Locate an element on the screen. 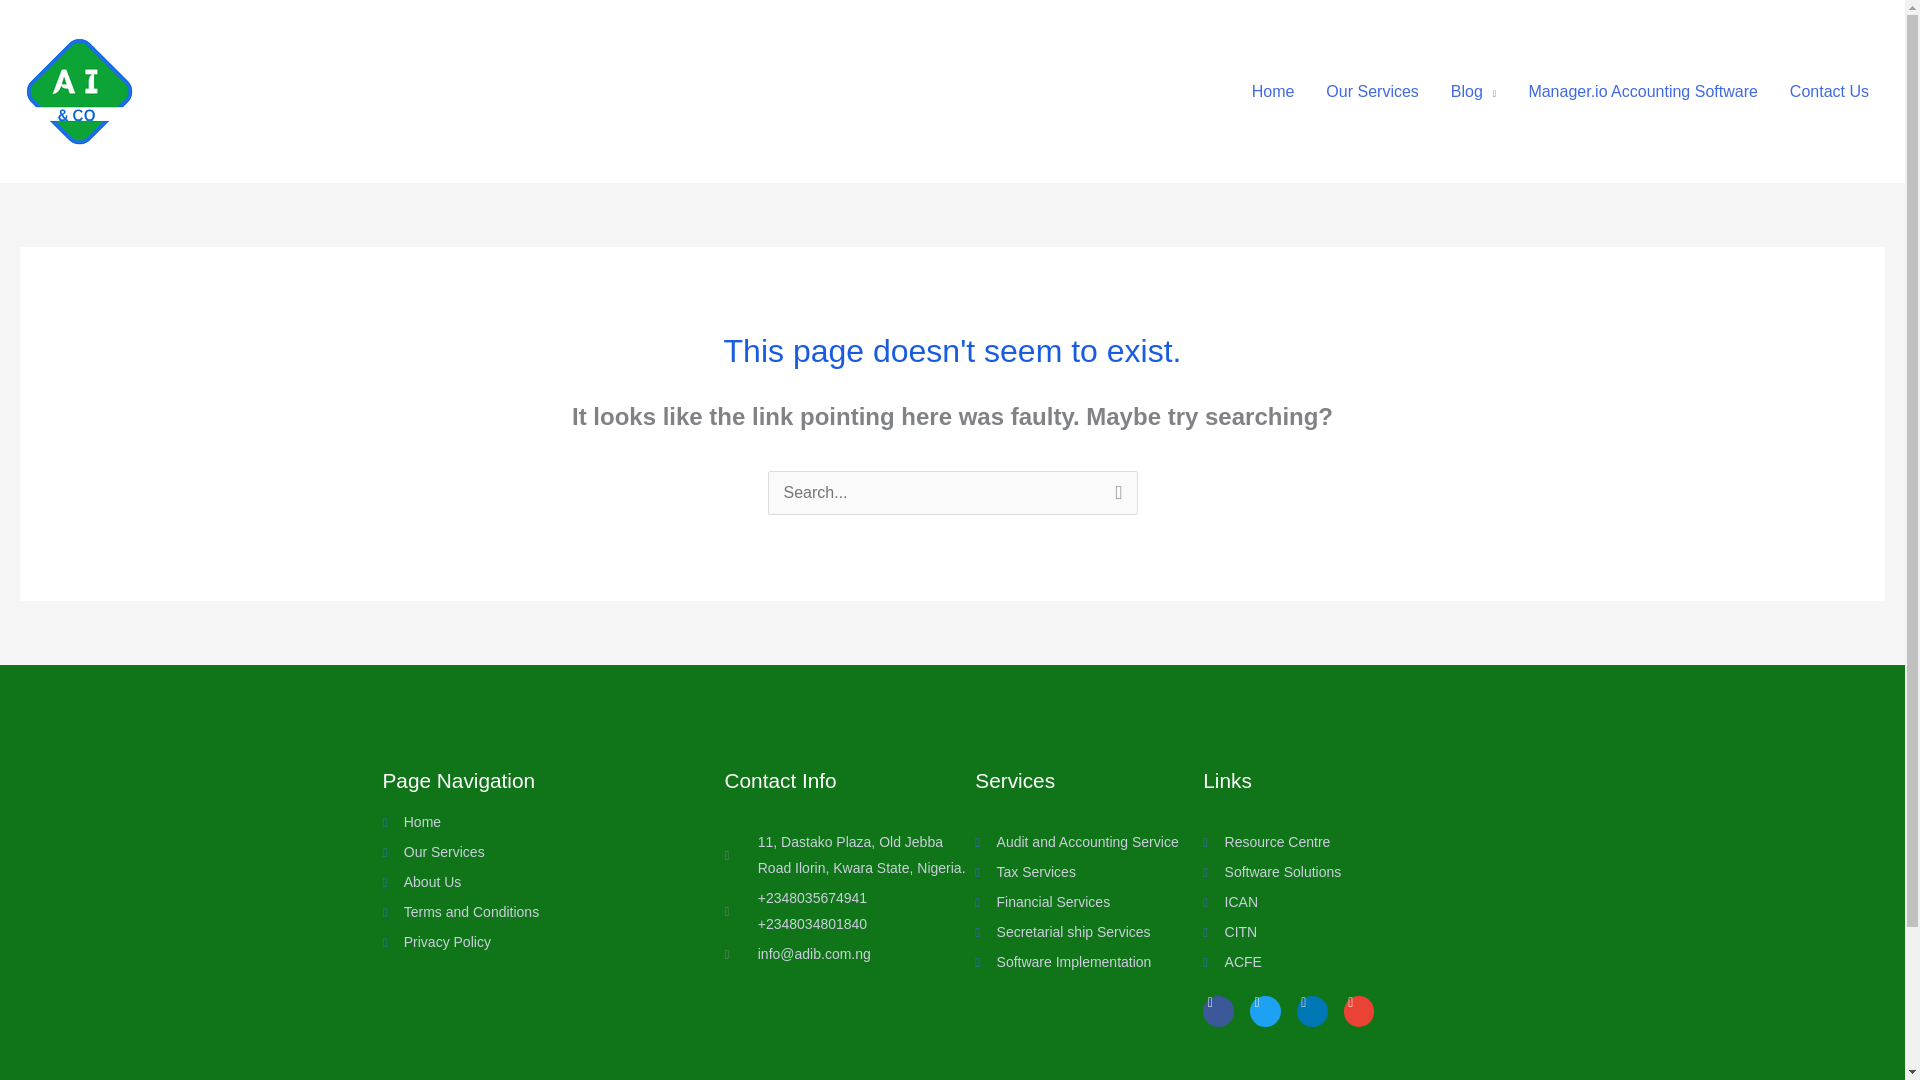 The image size is (1920, 1080). Blog is located at coordinates (1473, 90).